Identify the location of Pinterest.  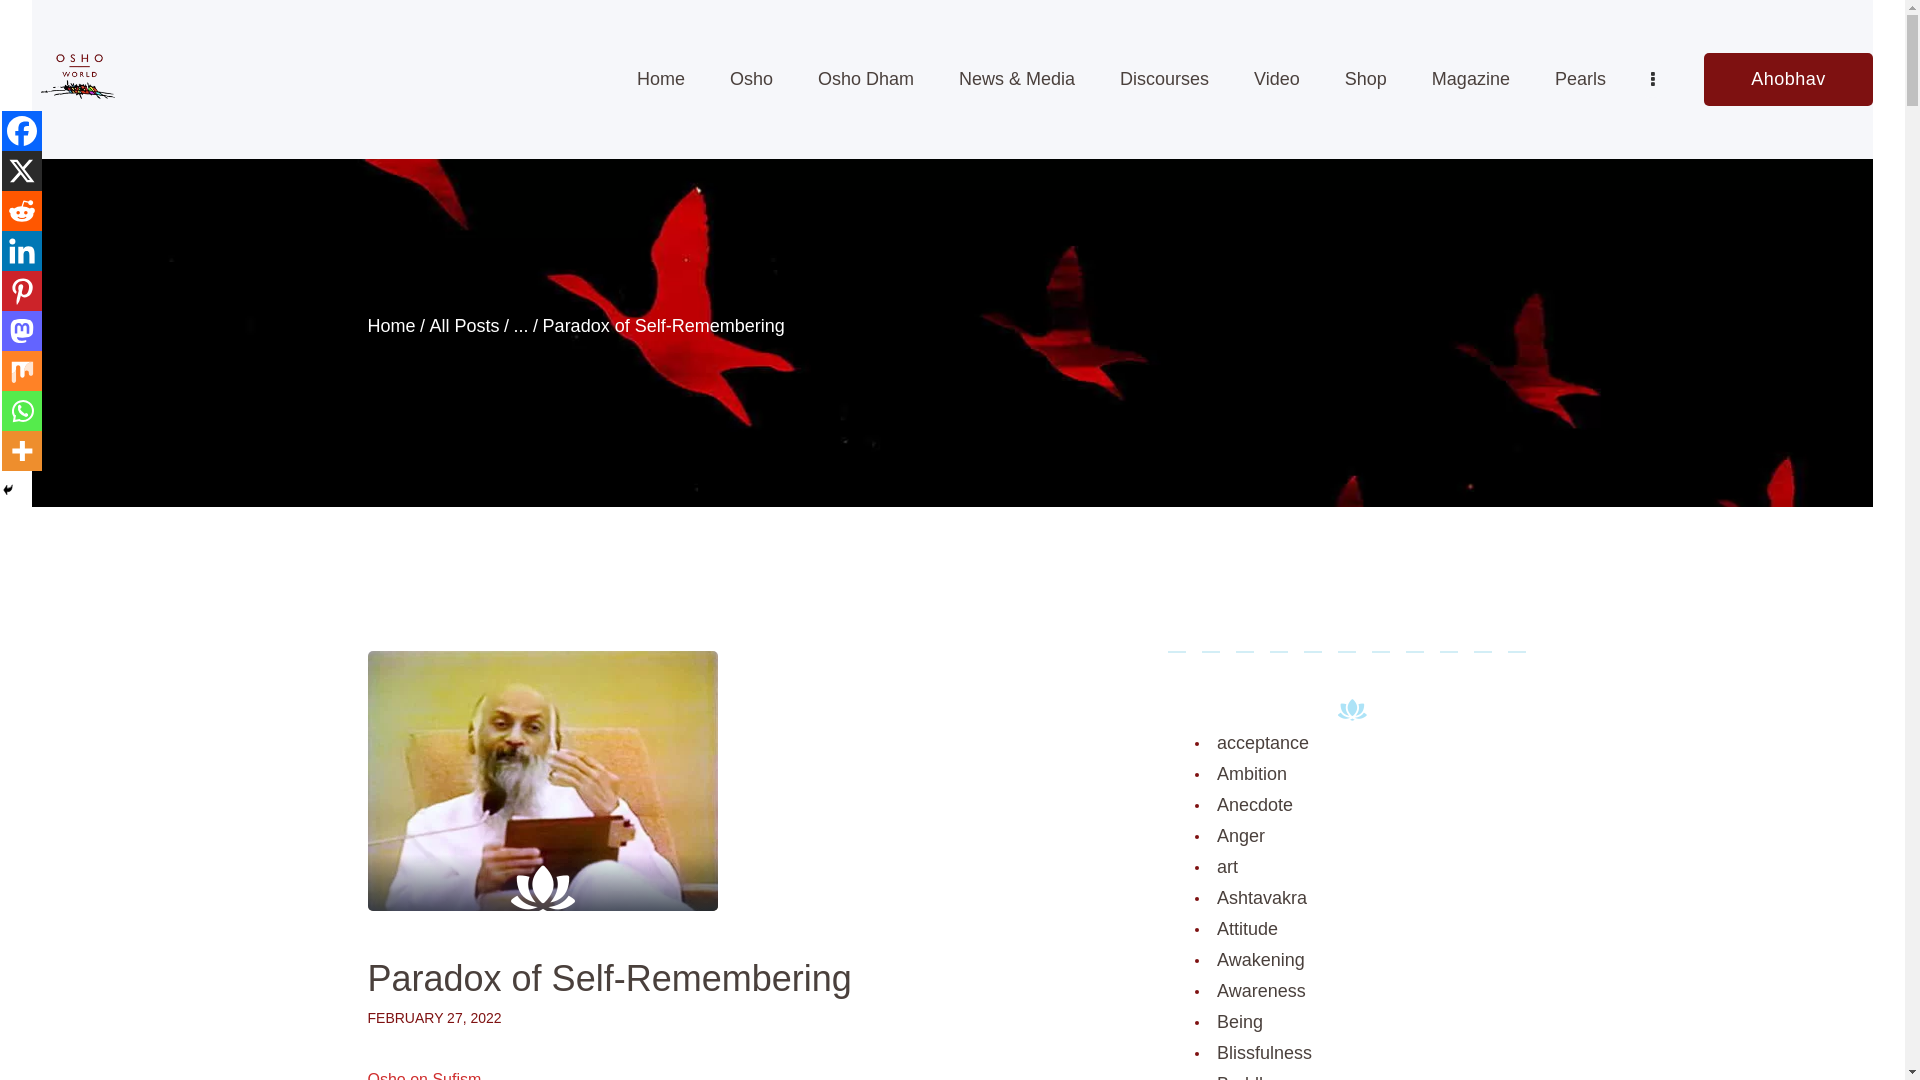
(22, 291).